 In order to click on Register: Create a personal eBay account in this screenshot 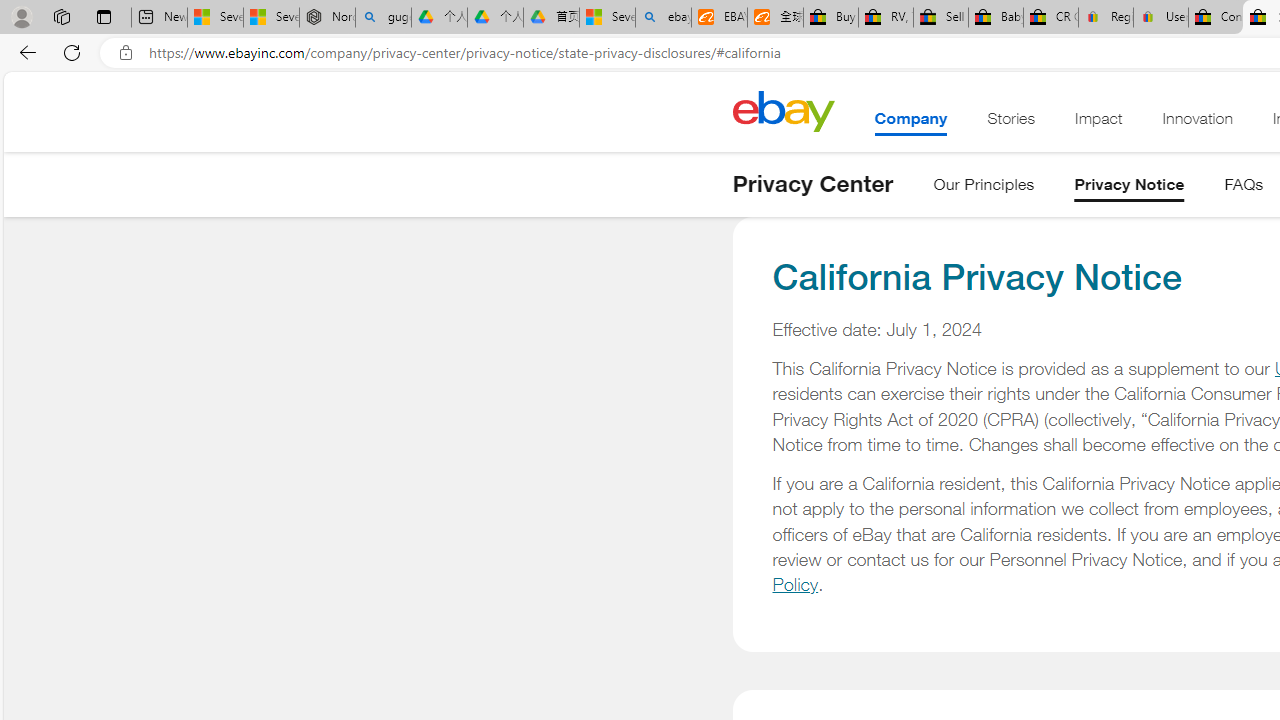, I will do `click(1106, 18)`.